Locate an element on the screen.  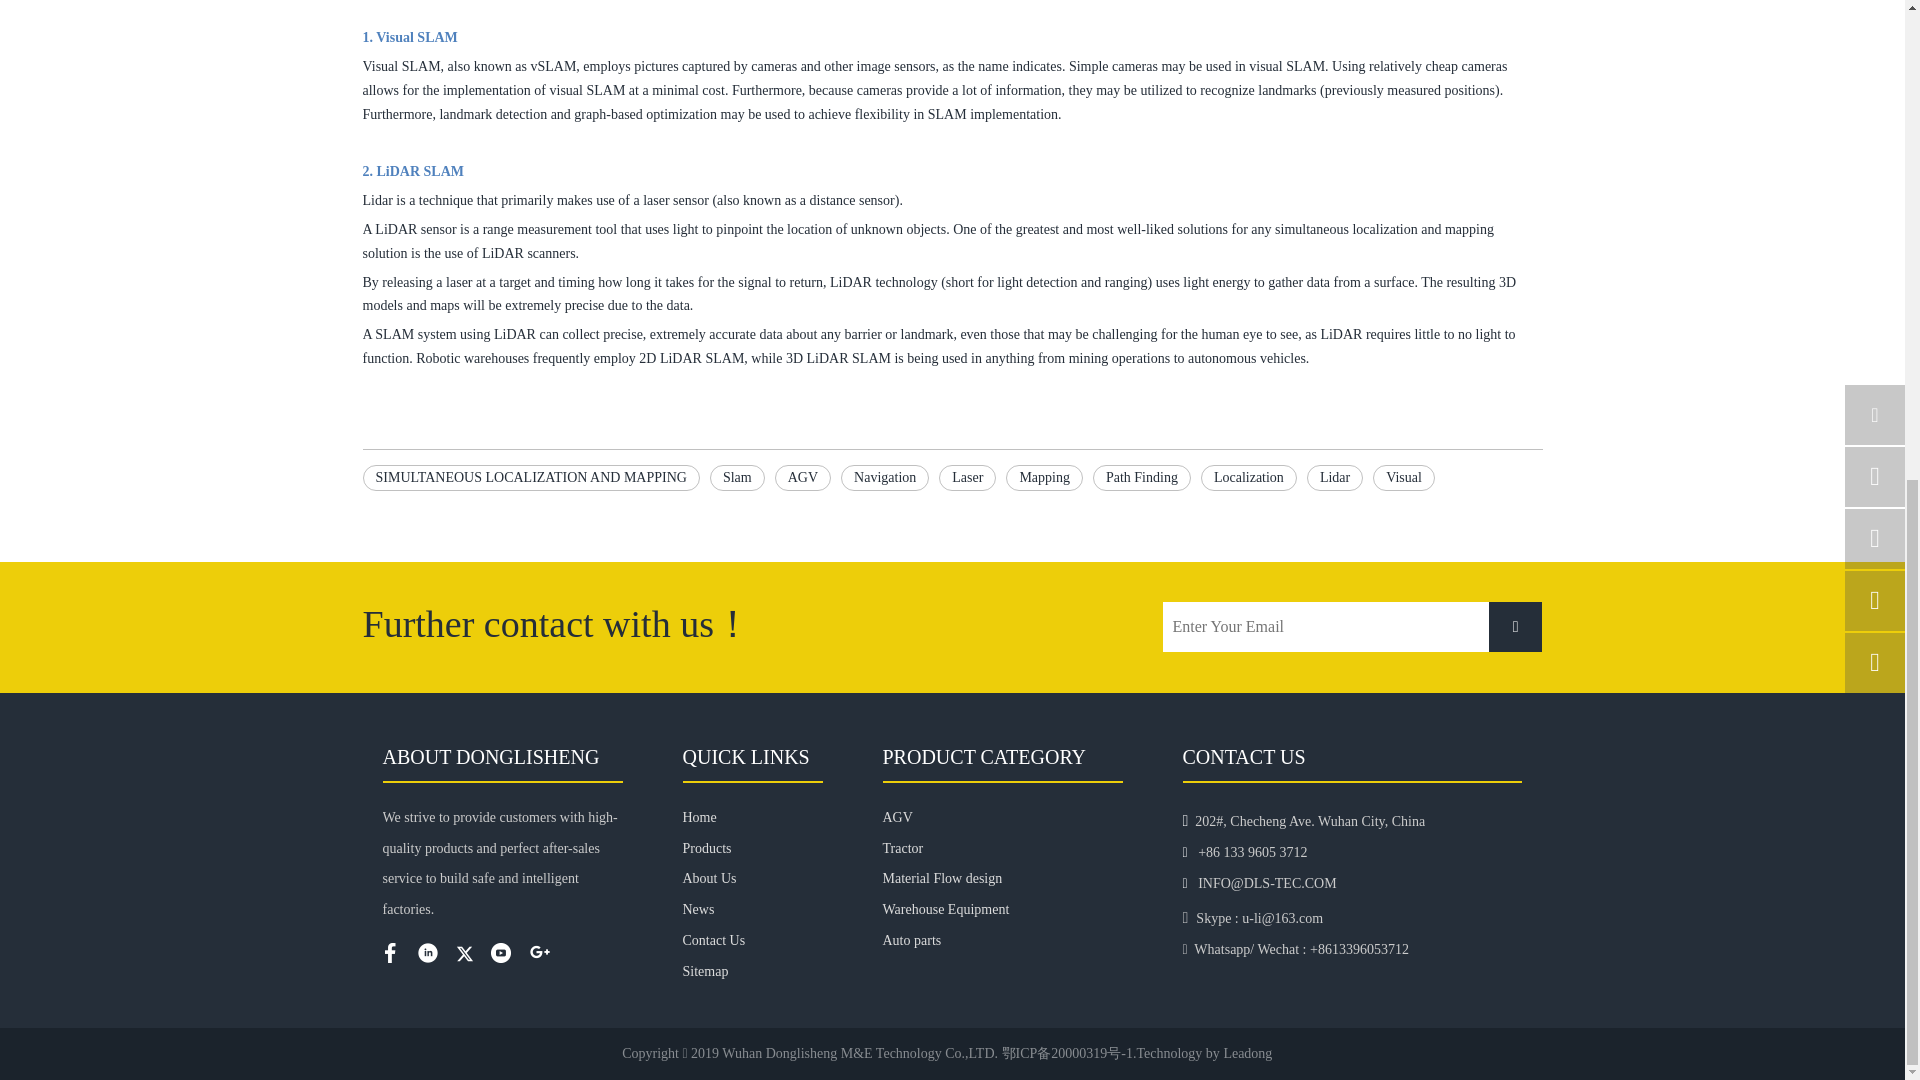
Subscribe is located at coordinates (1516, 626).